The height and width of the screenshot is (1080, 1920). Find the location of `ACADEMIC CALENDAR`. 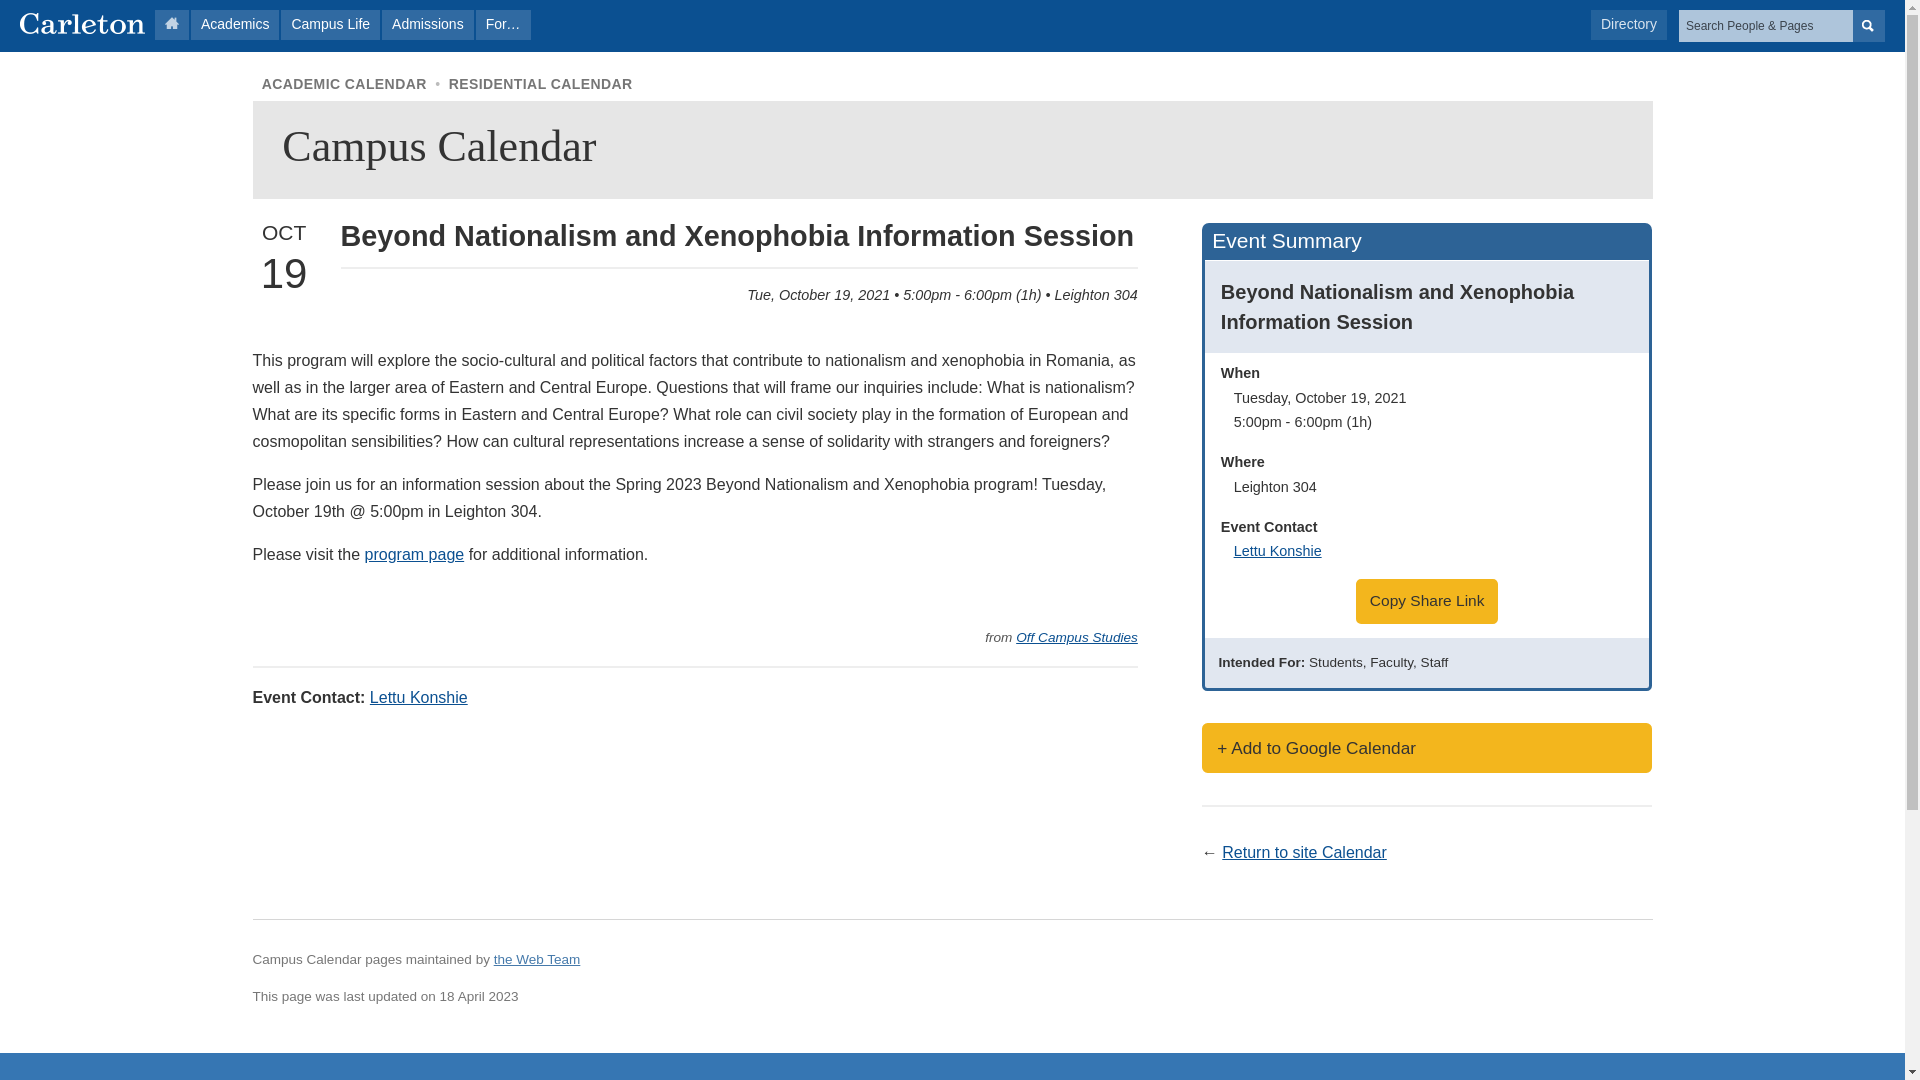

ACADEMIC CALENDAR is located at coordinates (344, 83).